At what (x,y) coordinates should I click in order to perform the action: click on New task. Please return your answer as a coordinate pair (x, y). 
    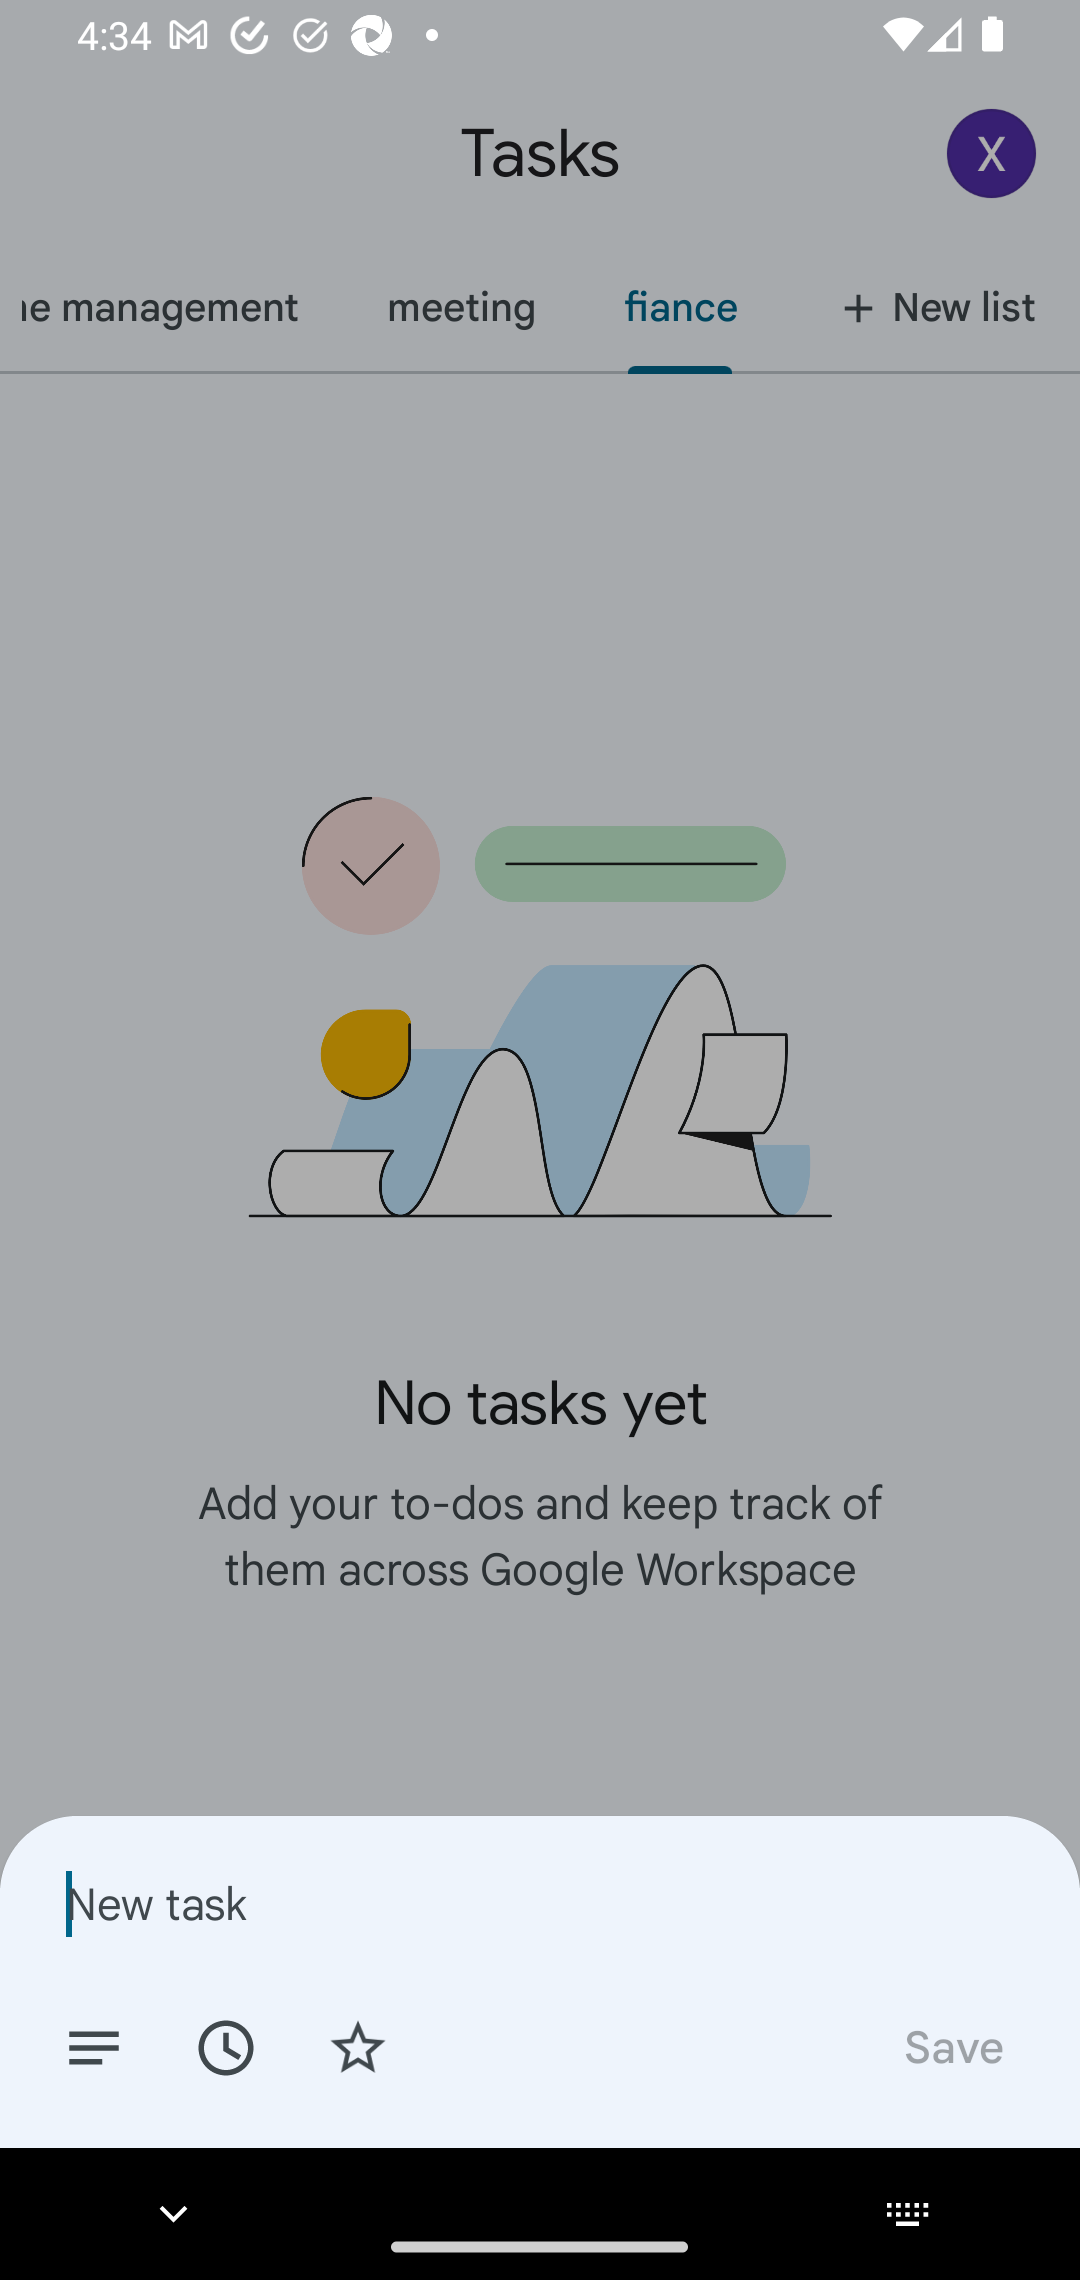
    Looking at the image, I should click on (540, 1903).